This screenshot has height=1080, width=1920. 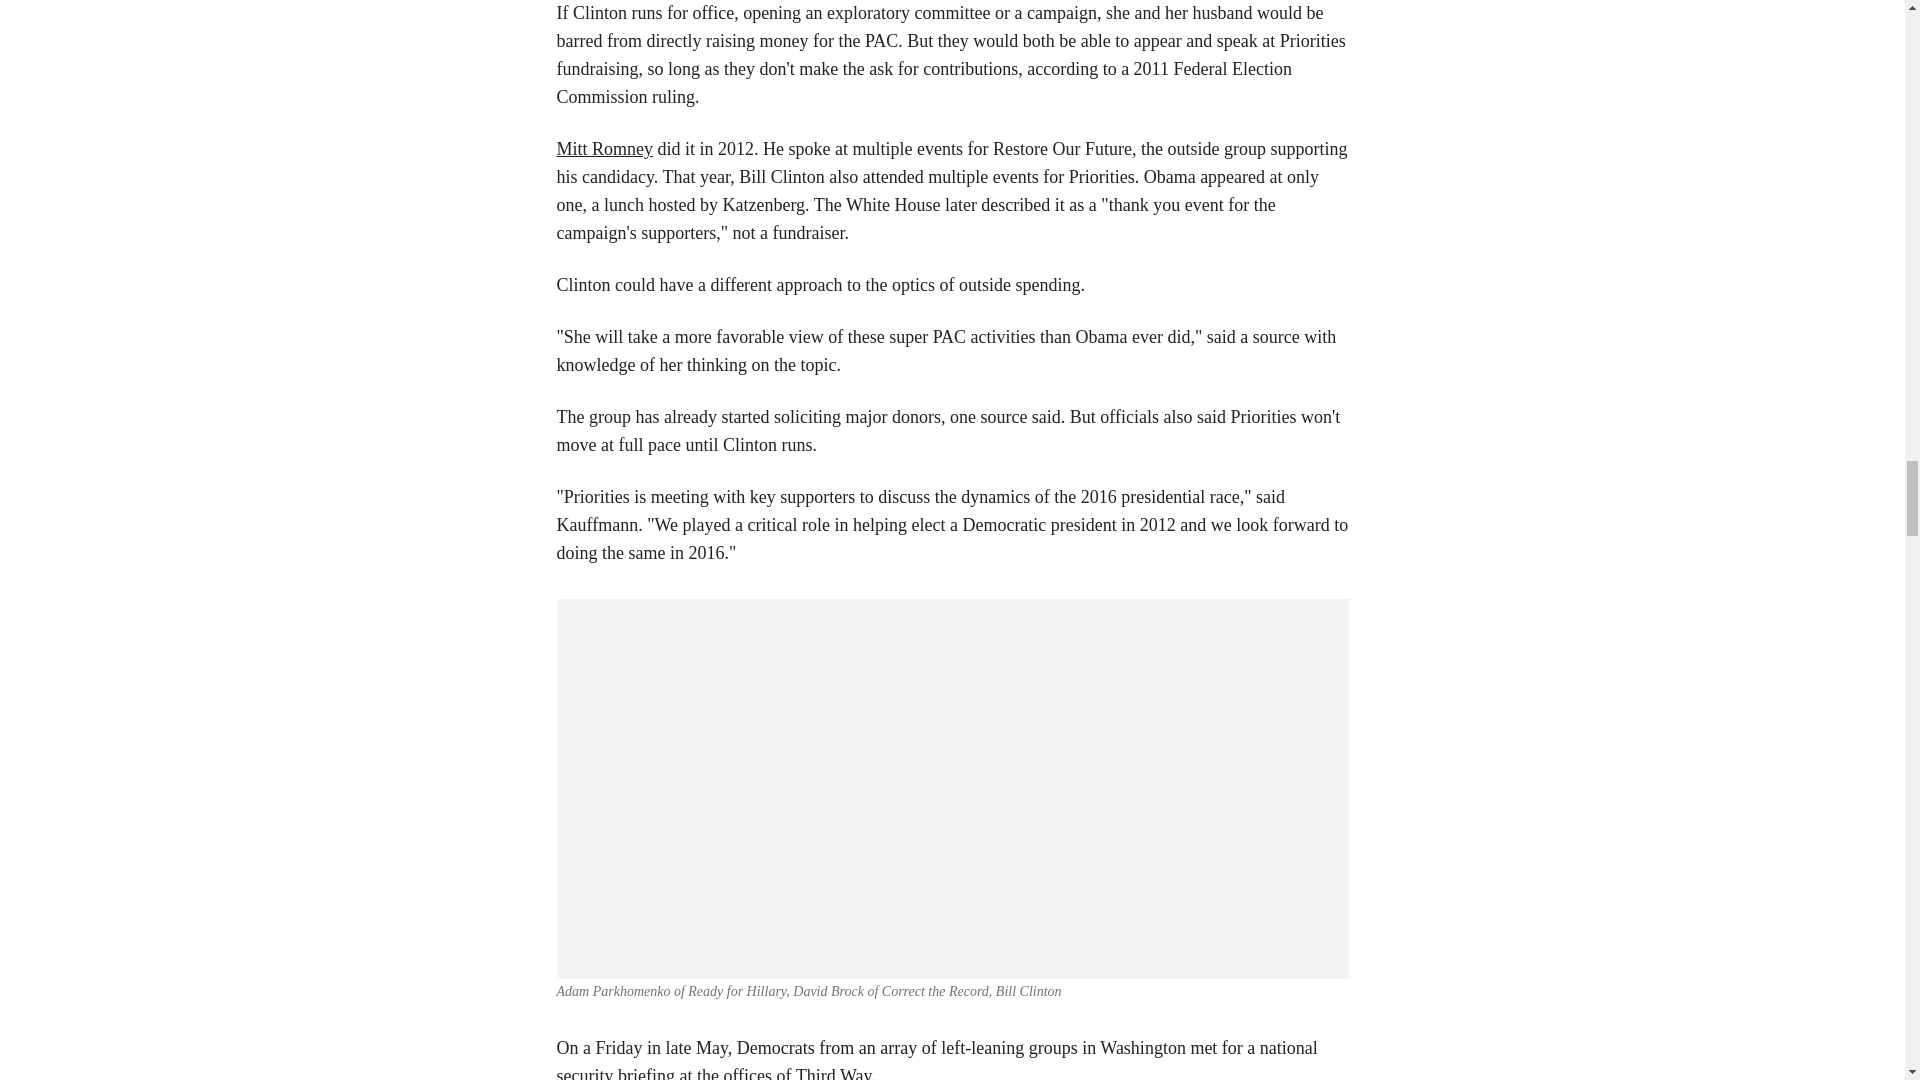 I want to click on Mitt Romney, so click(x=604, y=148).